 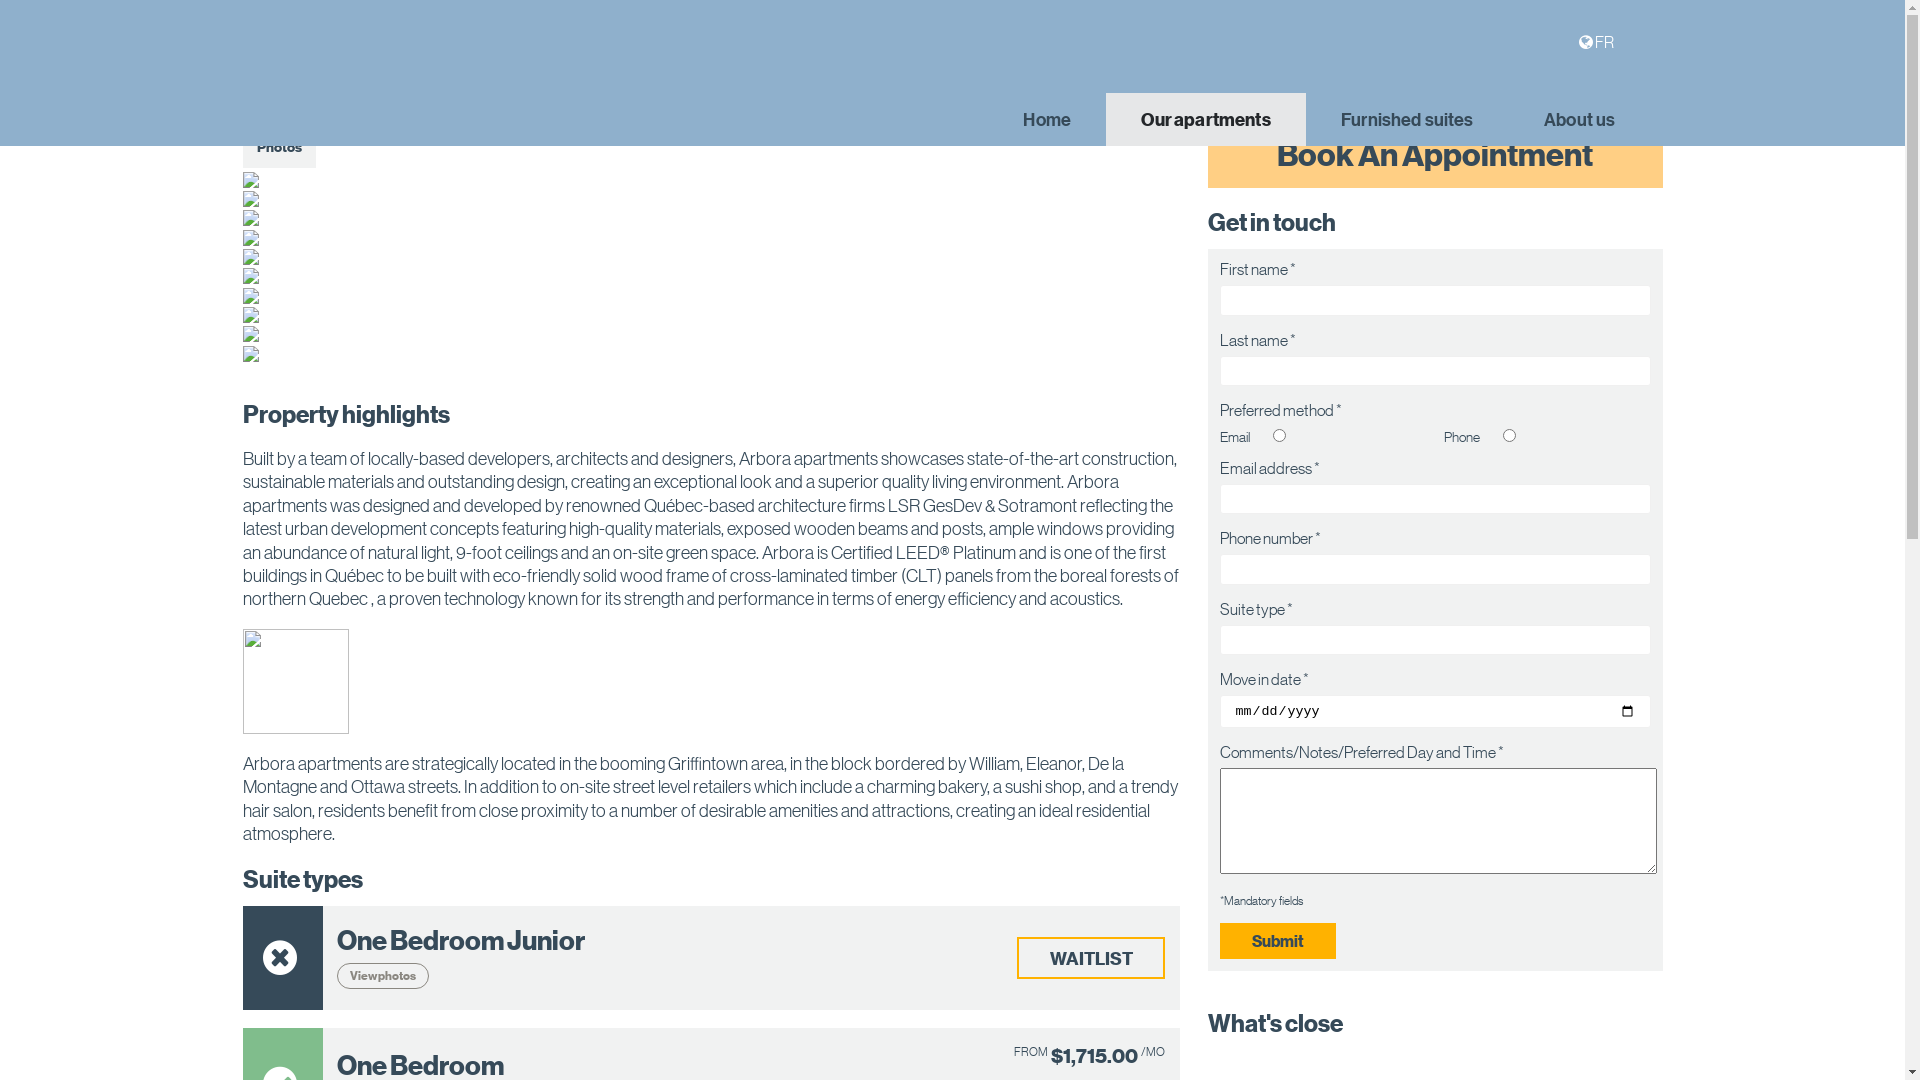 I want to click on Our apartments, so click(x=1206, y=120).